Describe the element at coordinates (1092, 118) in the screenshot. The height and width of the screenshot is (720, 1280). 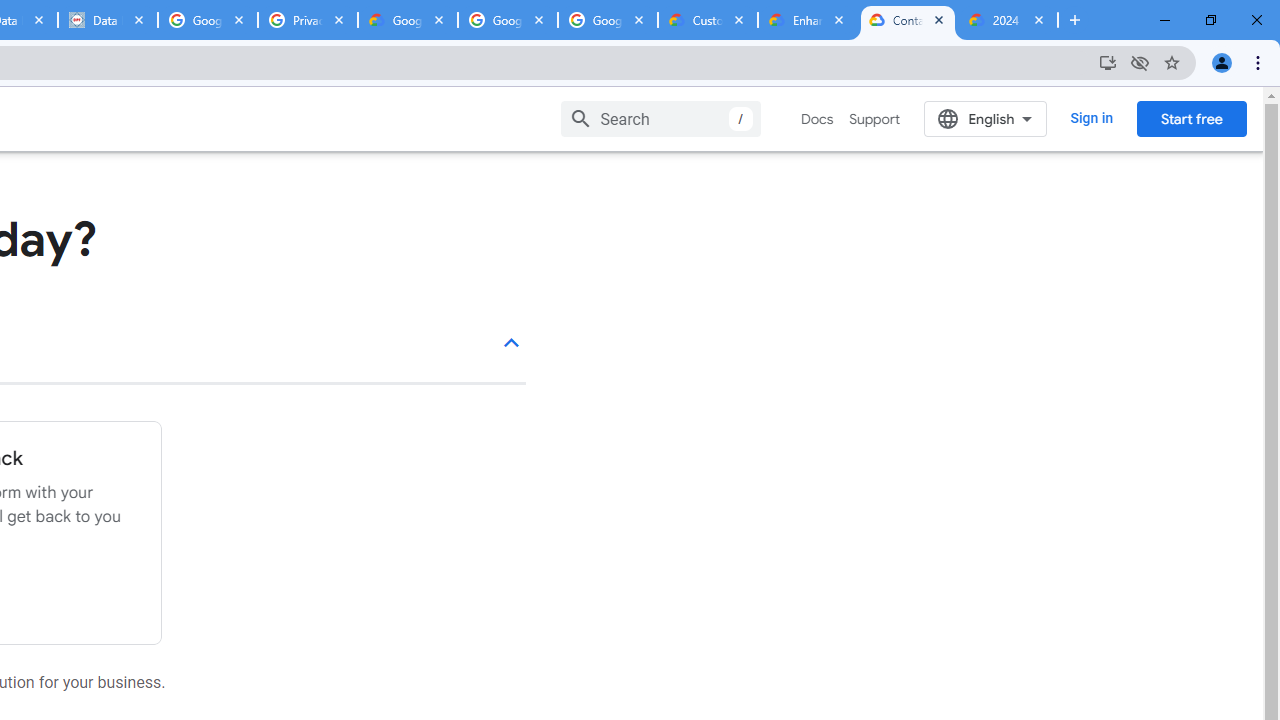
I see `Sign in` at that location.